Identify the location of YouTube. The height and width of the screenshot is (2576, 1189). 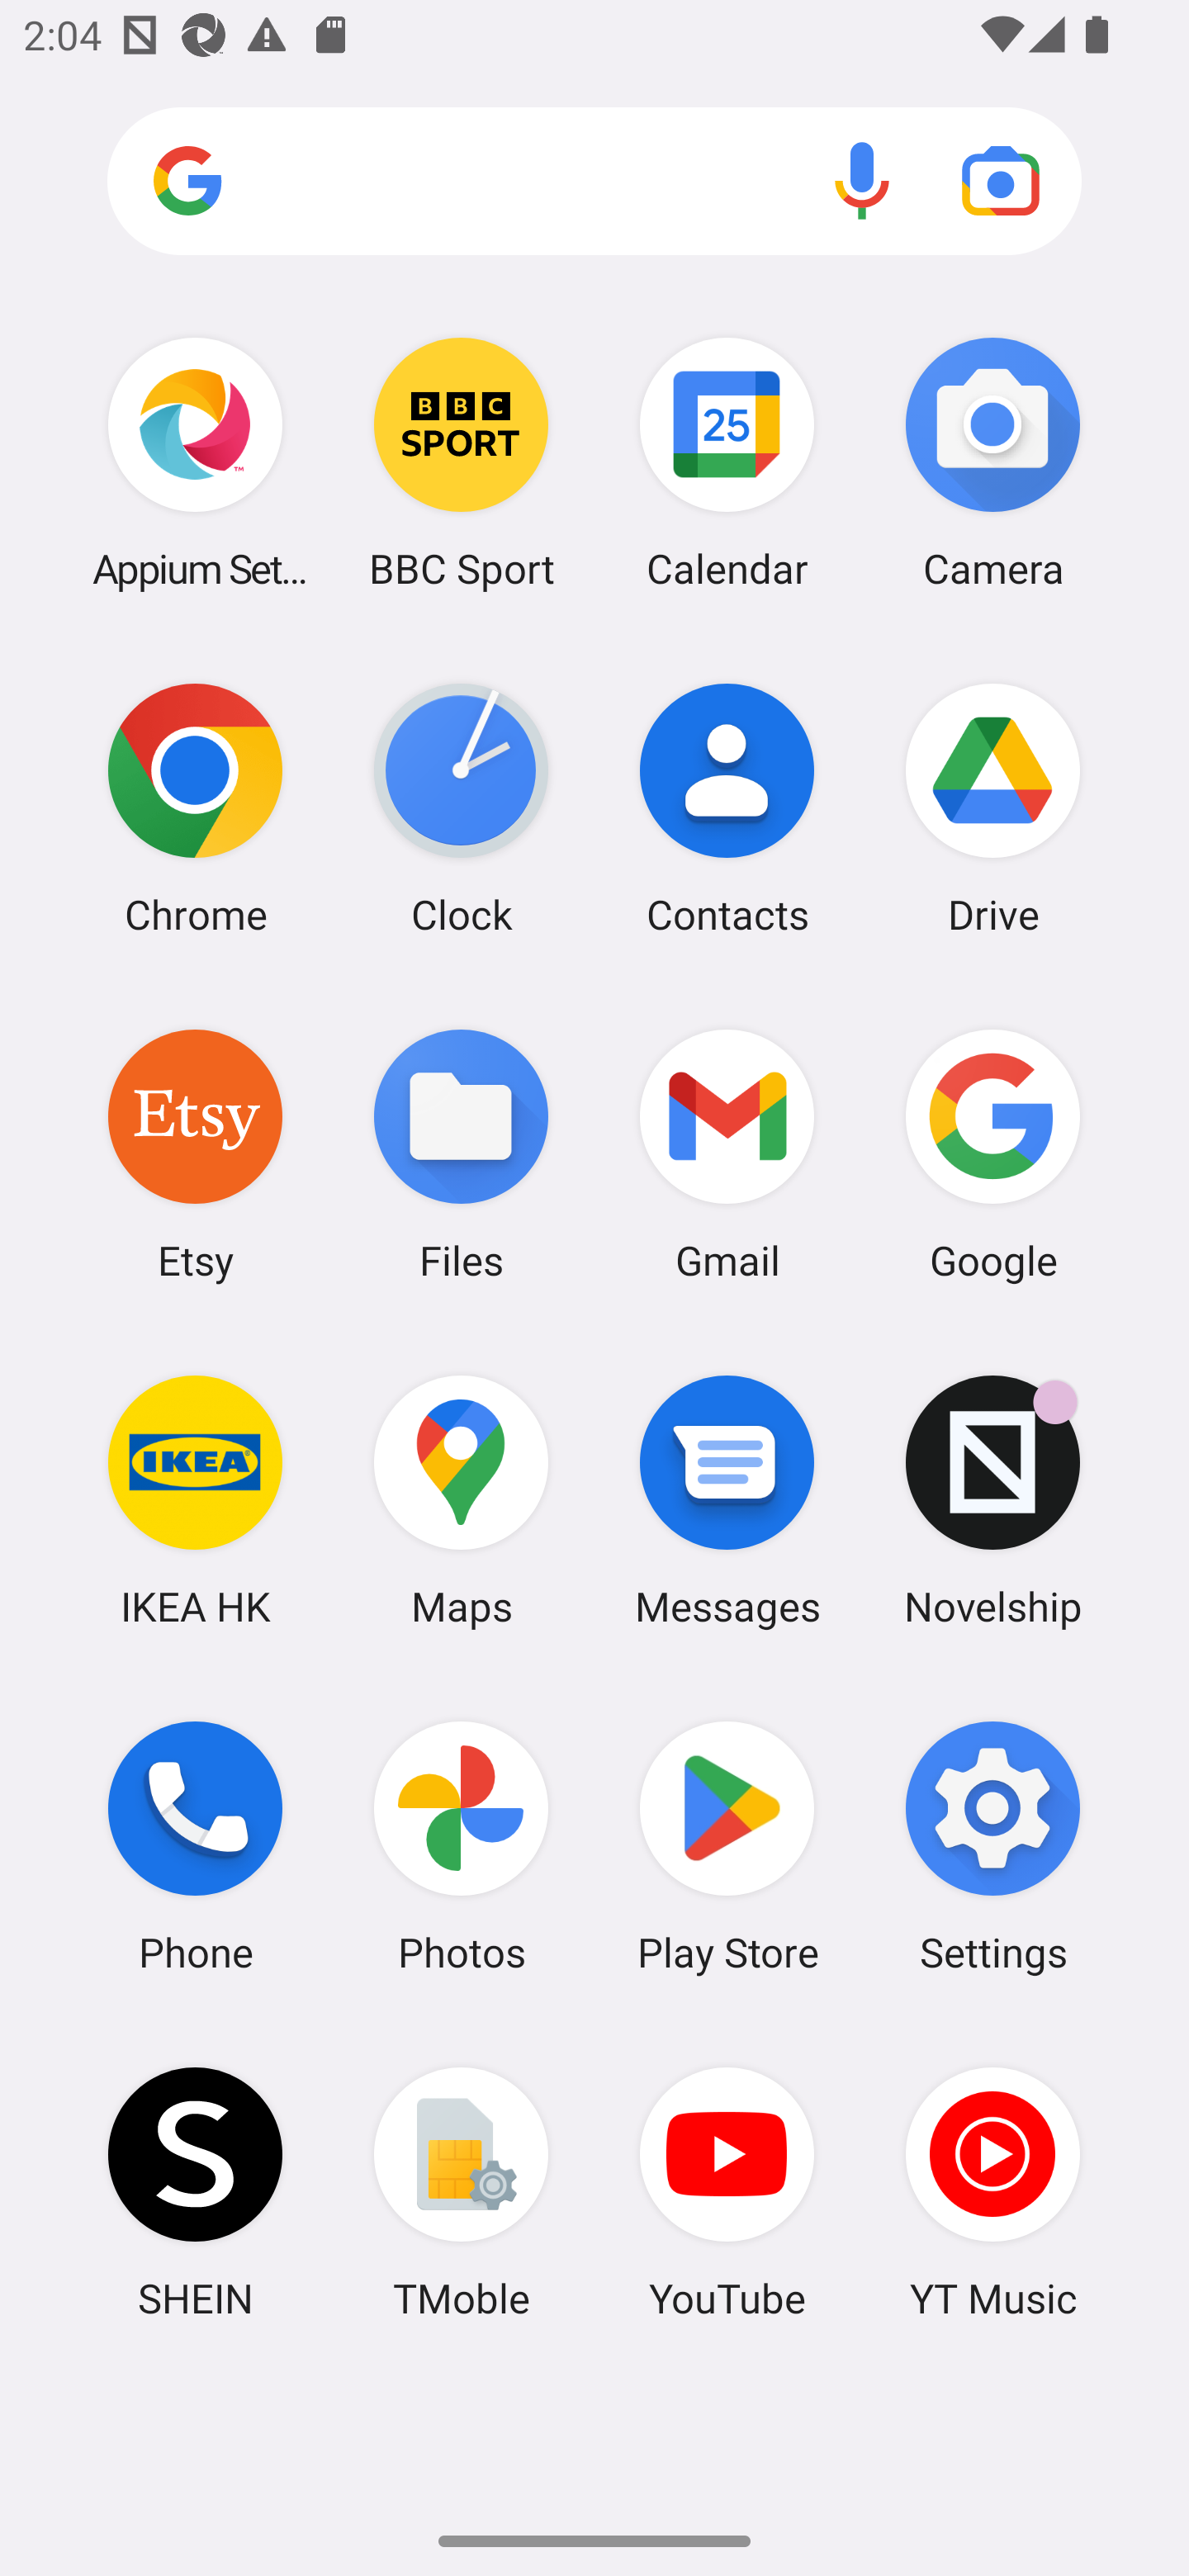
(727, 2192).